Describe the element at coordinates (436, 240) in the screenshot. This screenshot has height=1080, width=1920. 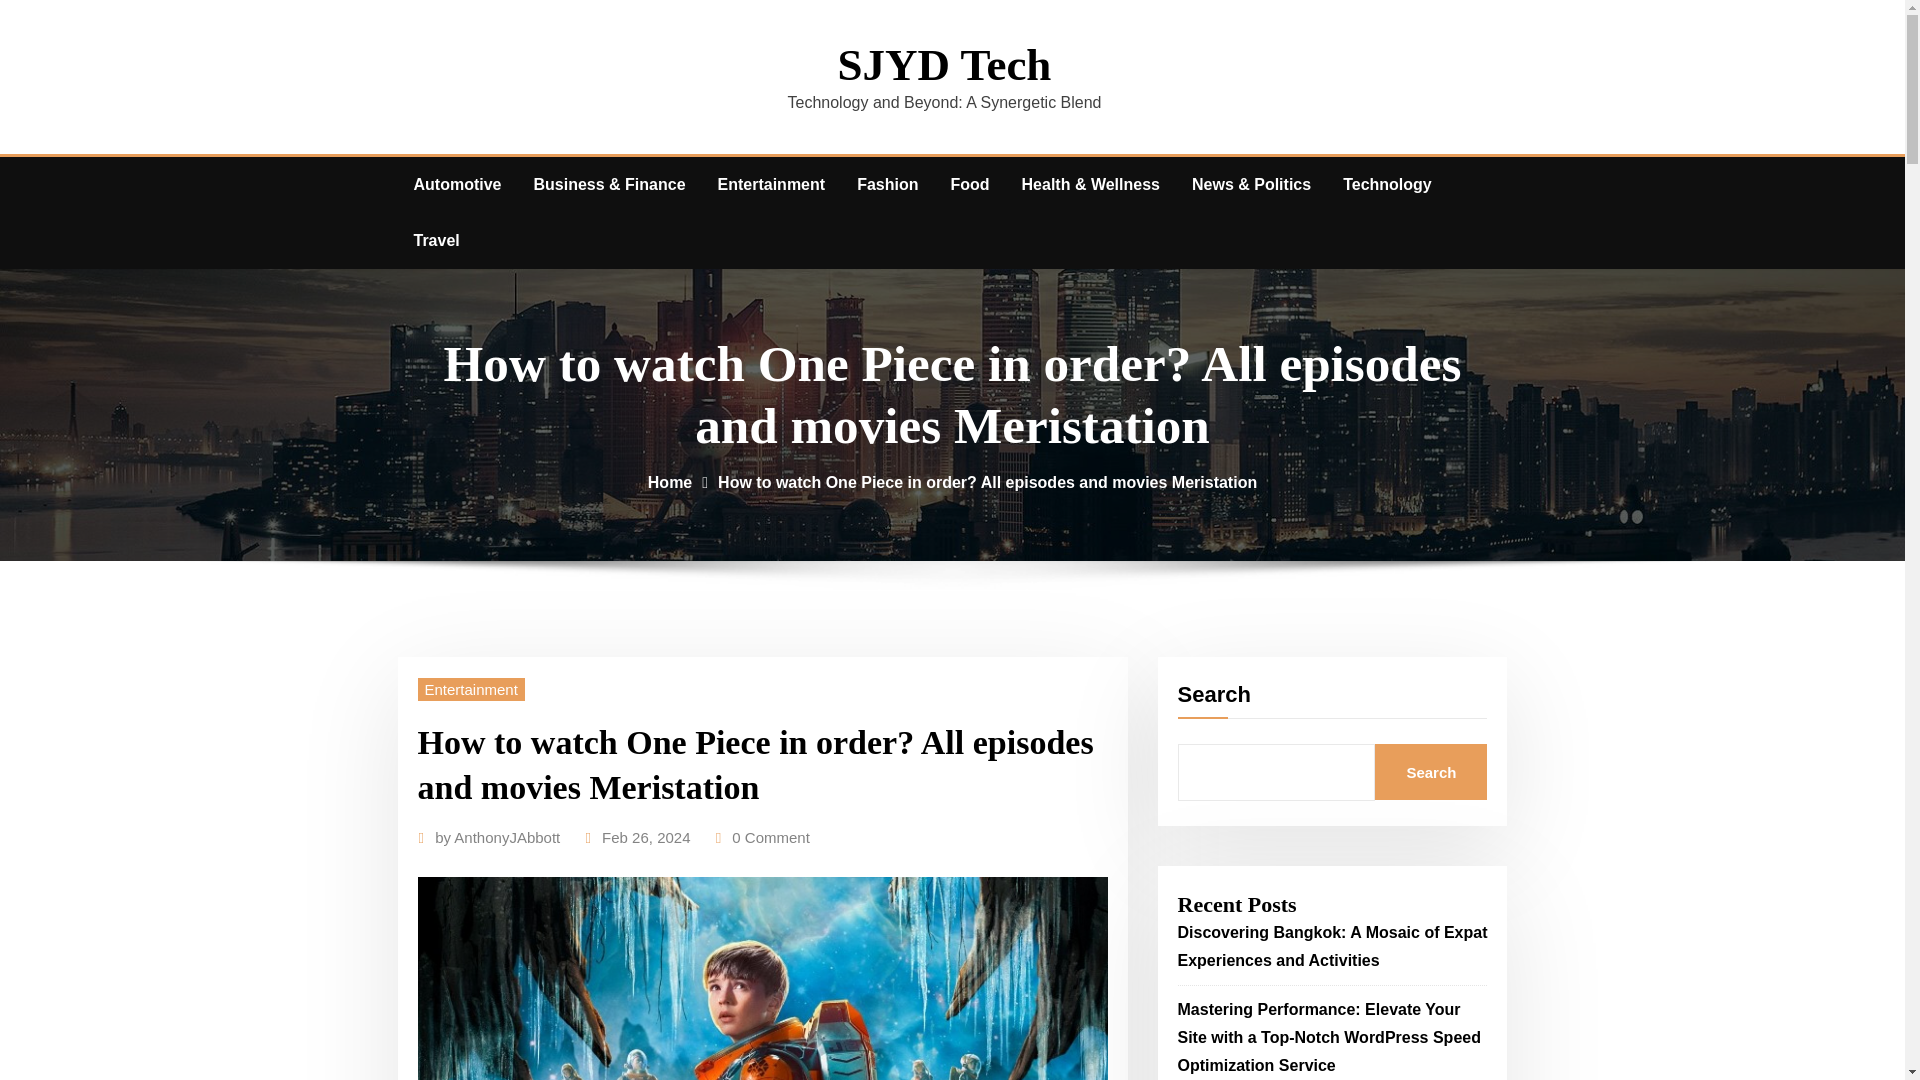
I see `Travel` at that location.